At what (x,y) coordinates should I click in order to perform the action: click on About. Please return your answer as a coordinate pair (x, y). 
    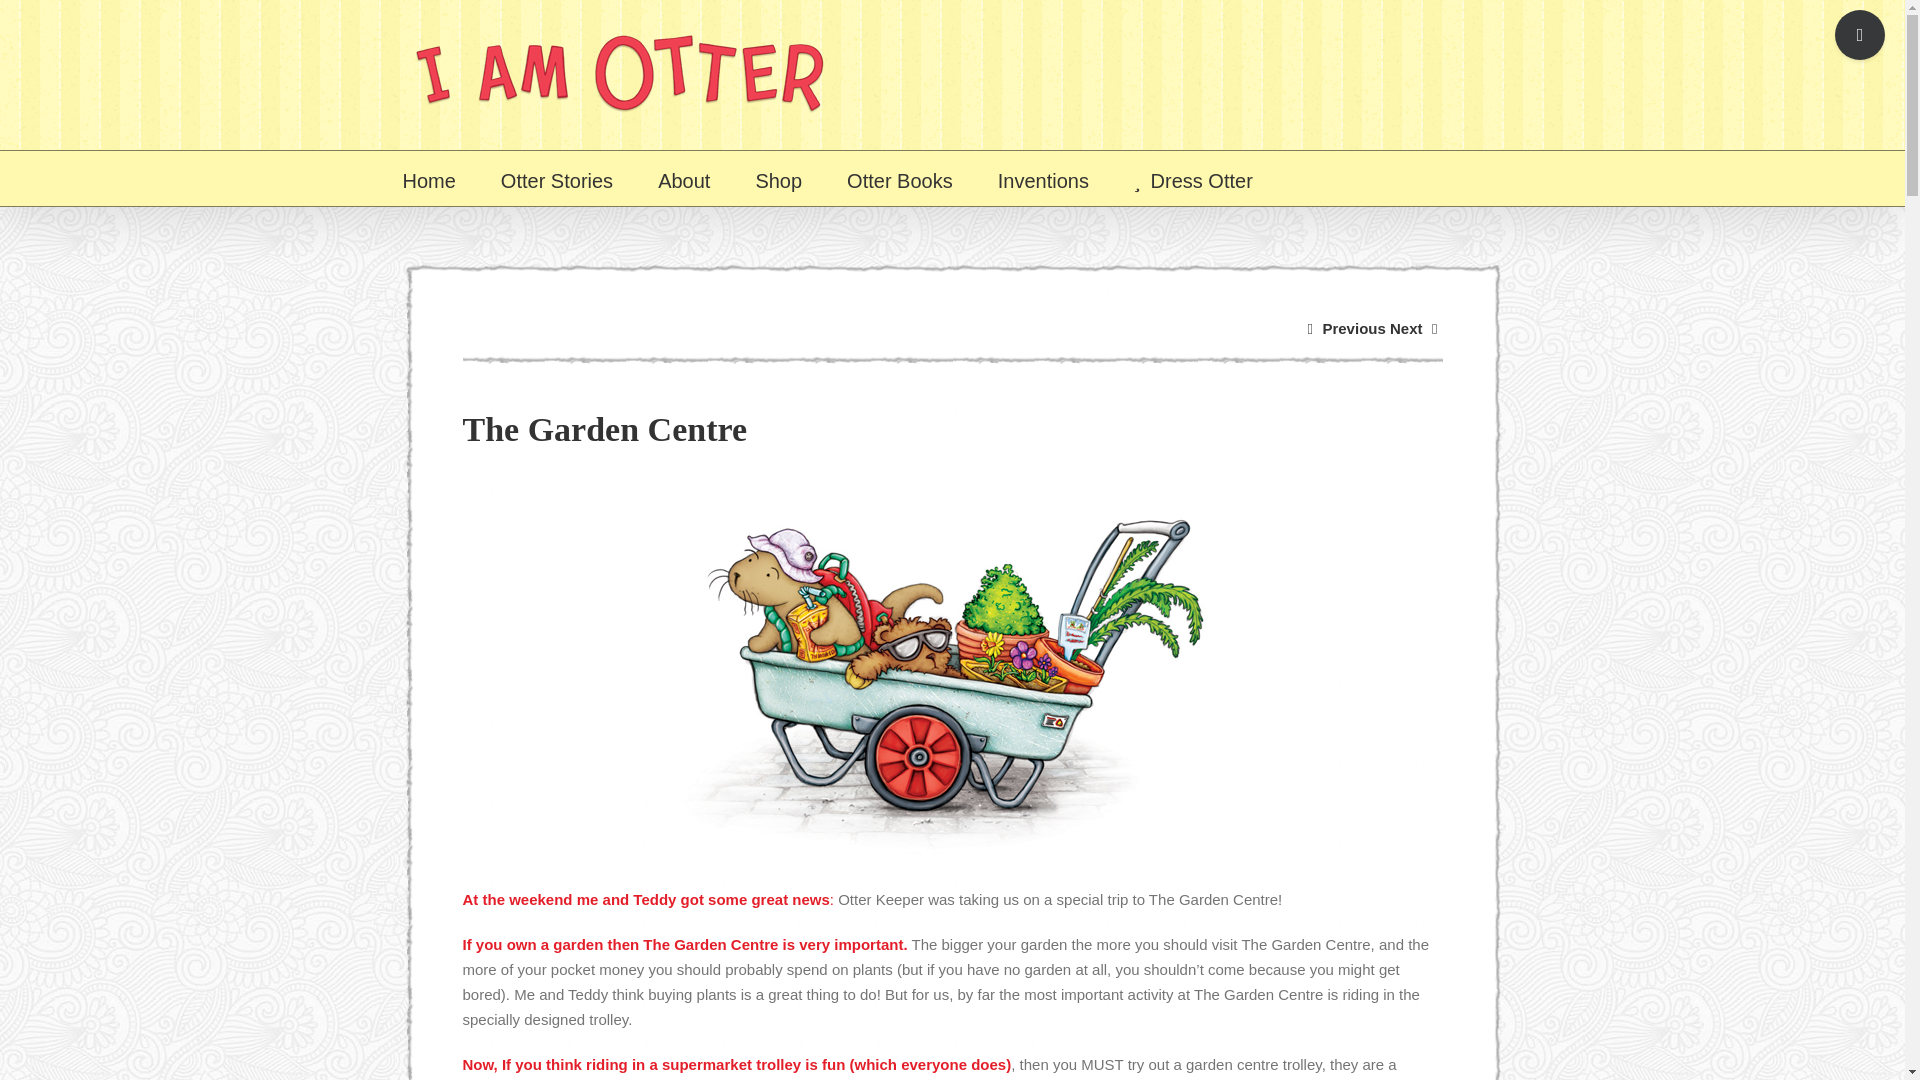
    Looking at the image, I should click on (684, 178).